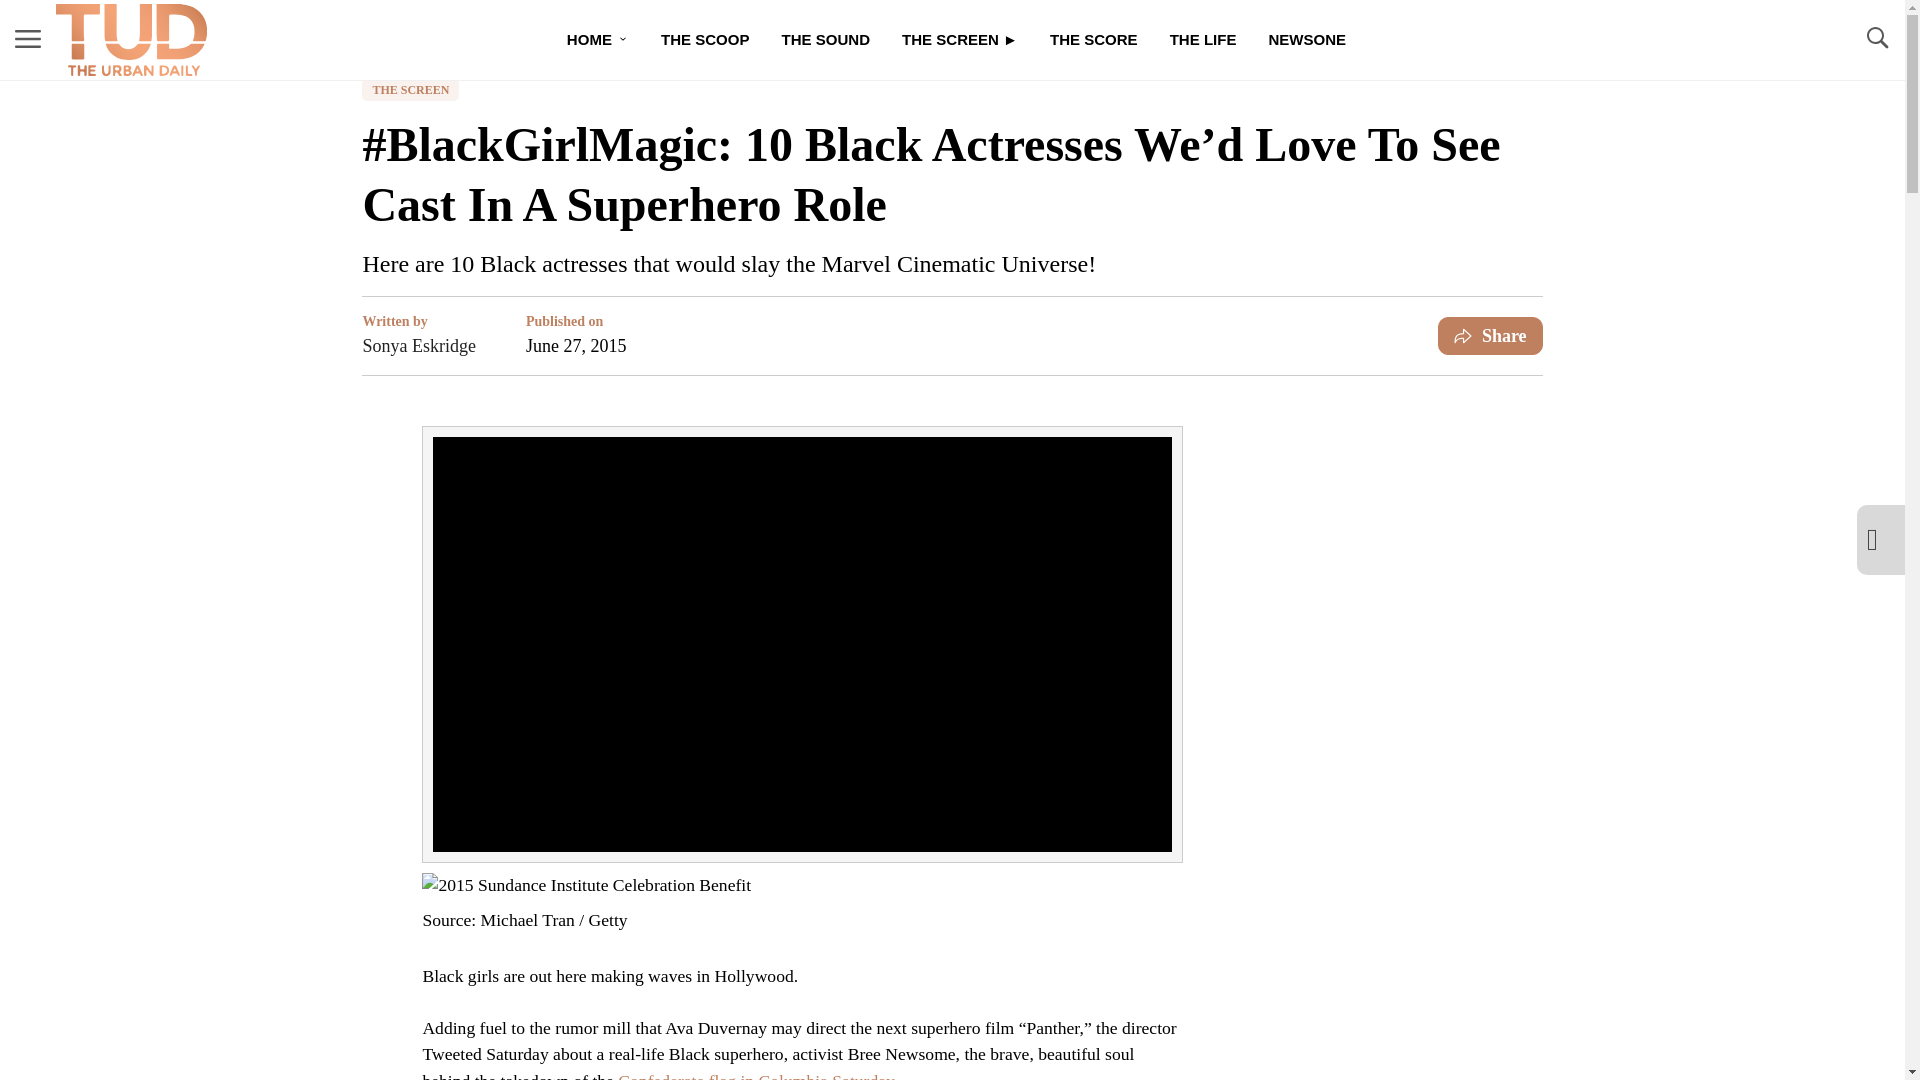  I want to click on MENU, so click(28, 40).